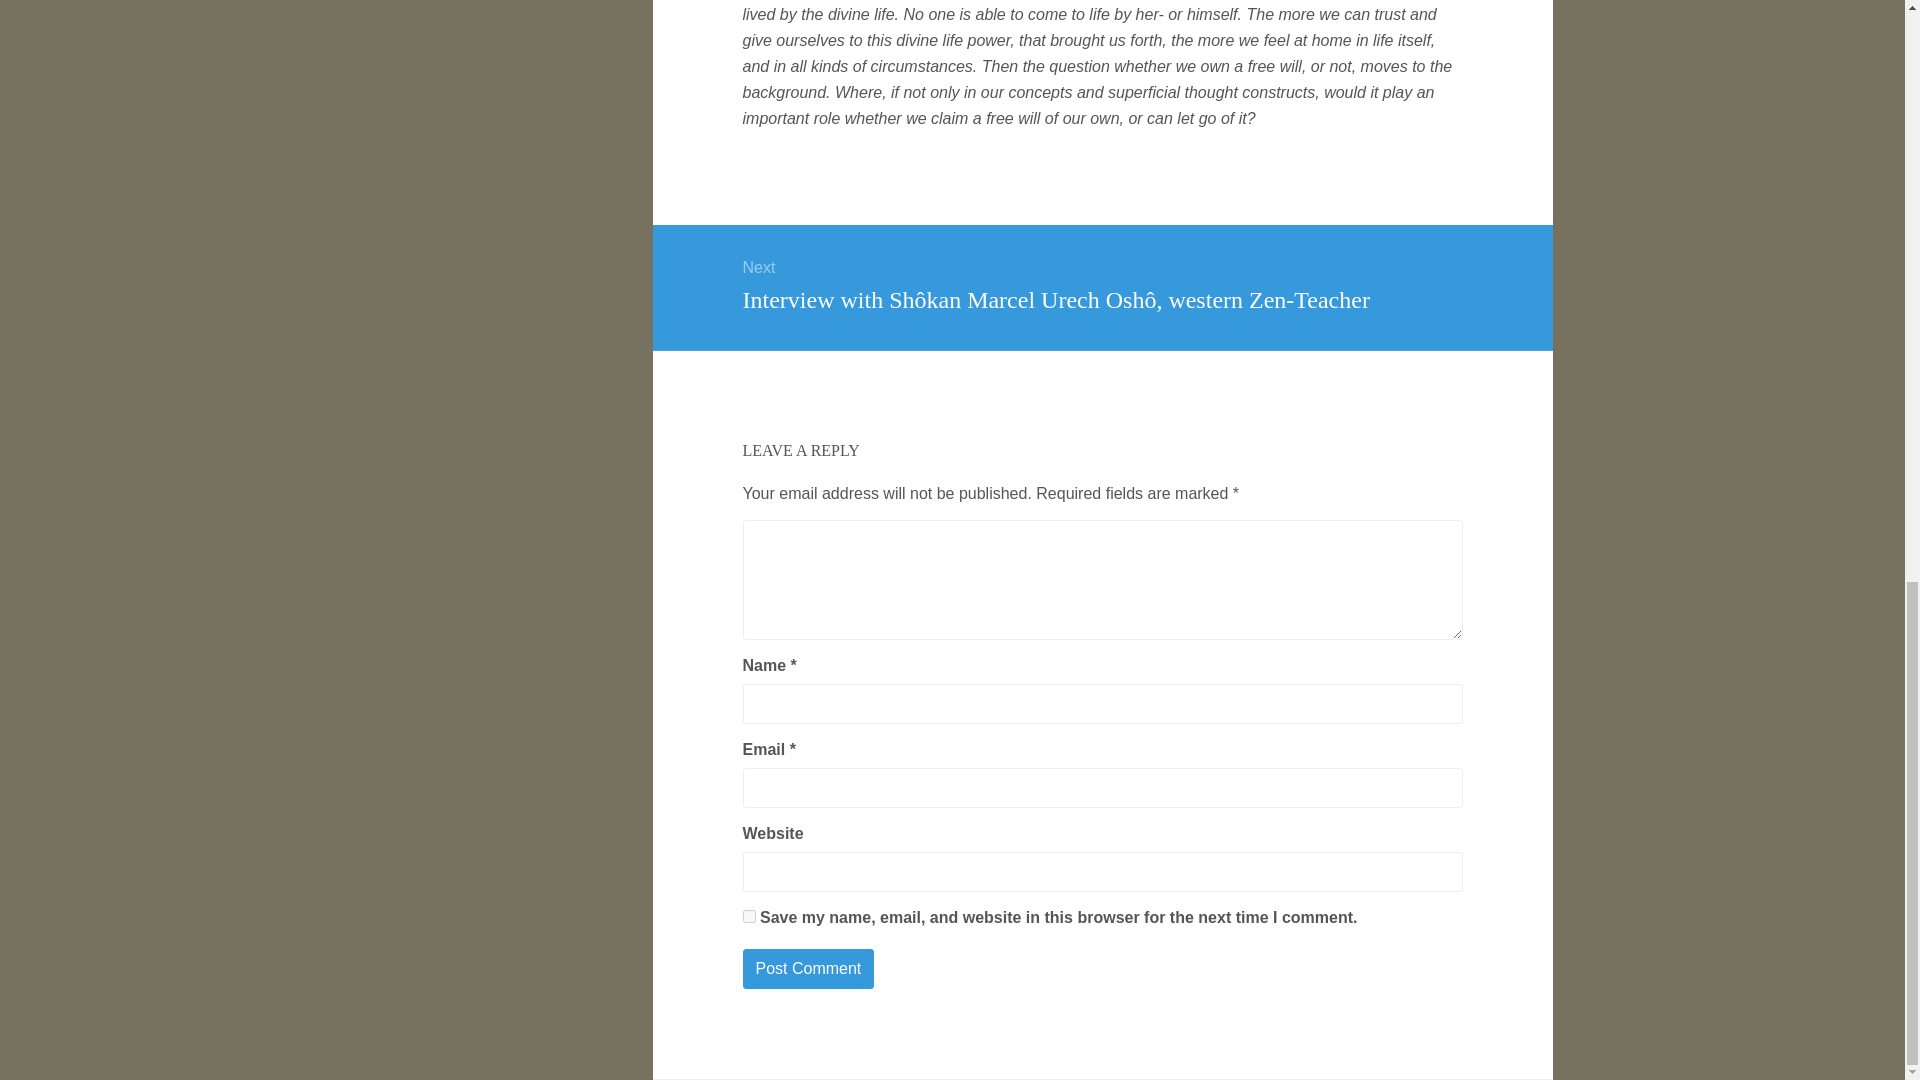  Describe the element at coordinates (748, 916) in the screenshot. I see `yes` at that location.